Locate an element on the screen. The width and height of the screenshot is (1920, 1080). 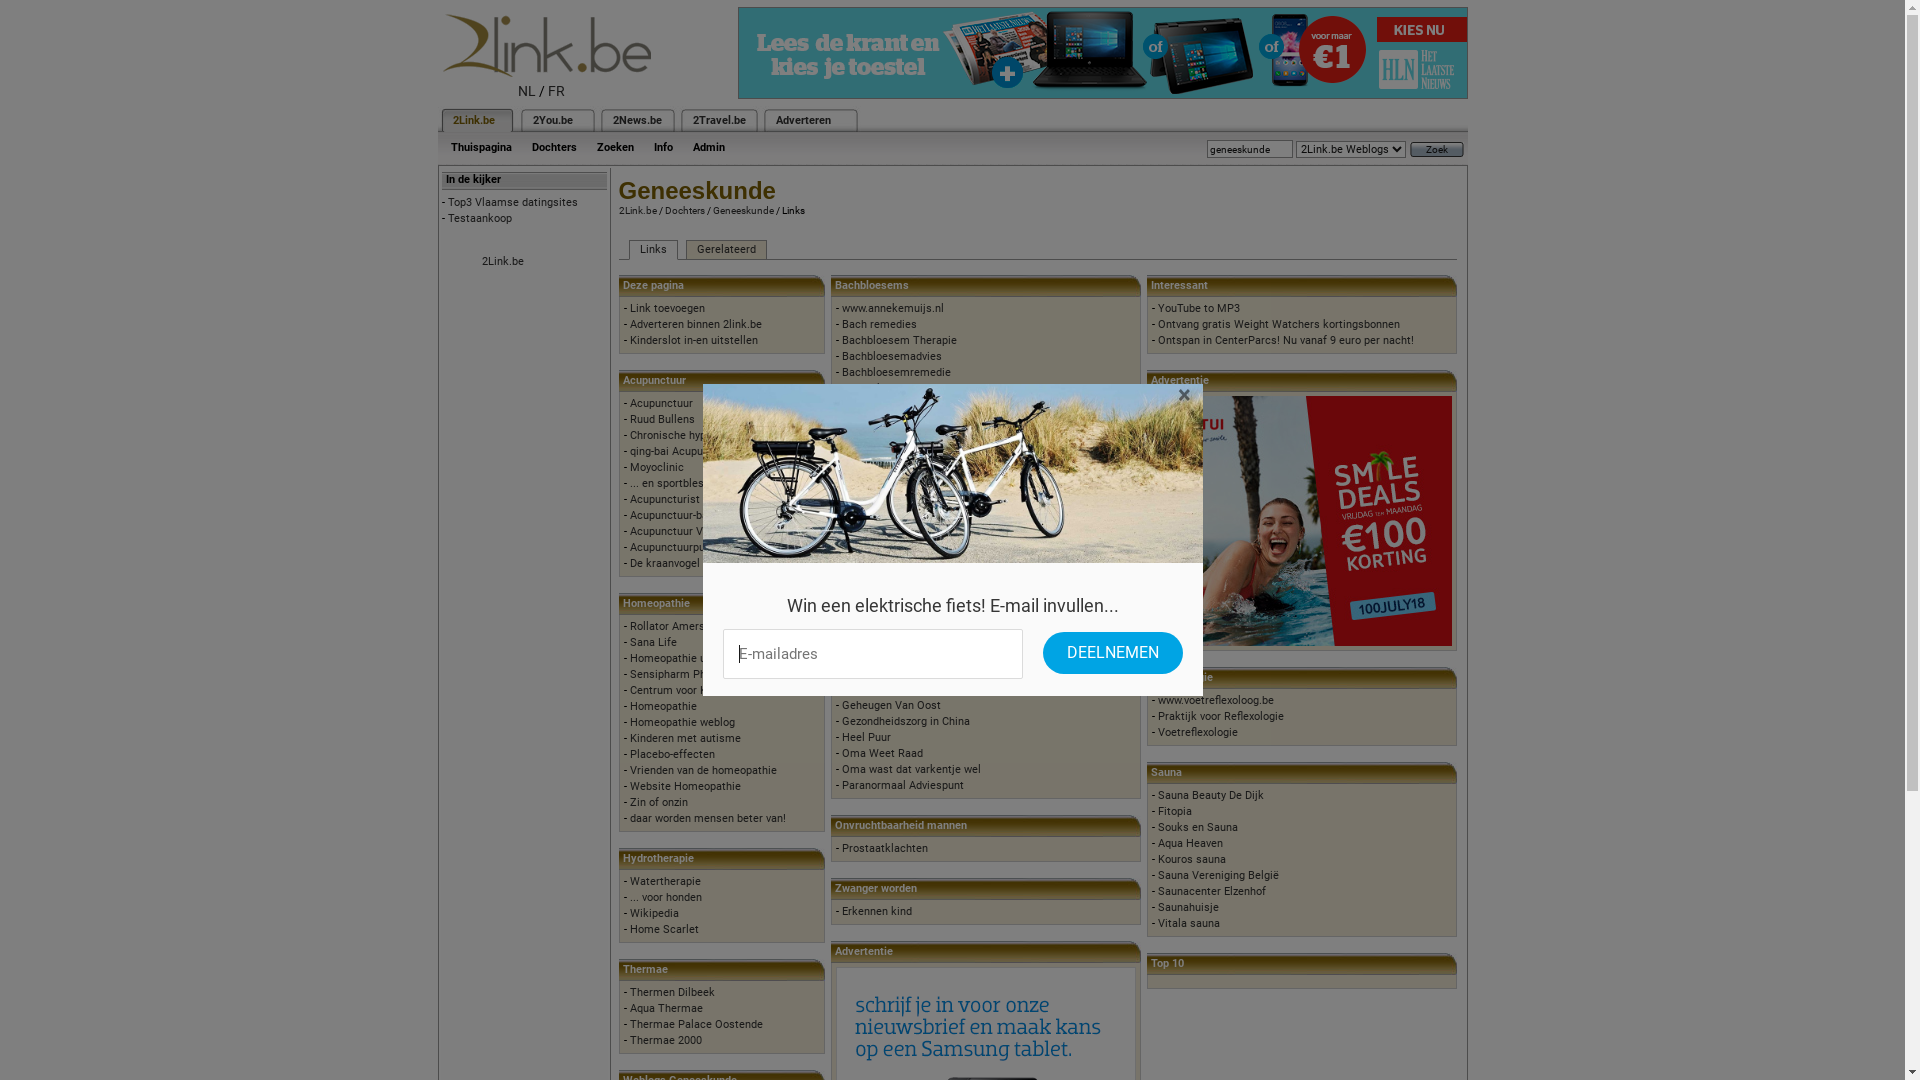
Watertherapie is located at coordinates (666, 882).